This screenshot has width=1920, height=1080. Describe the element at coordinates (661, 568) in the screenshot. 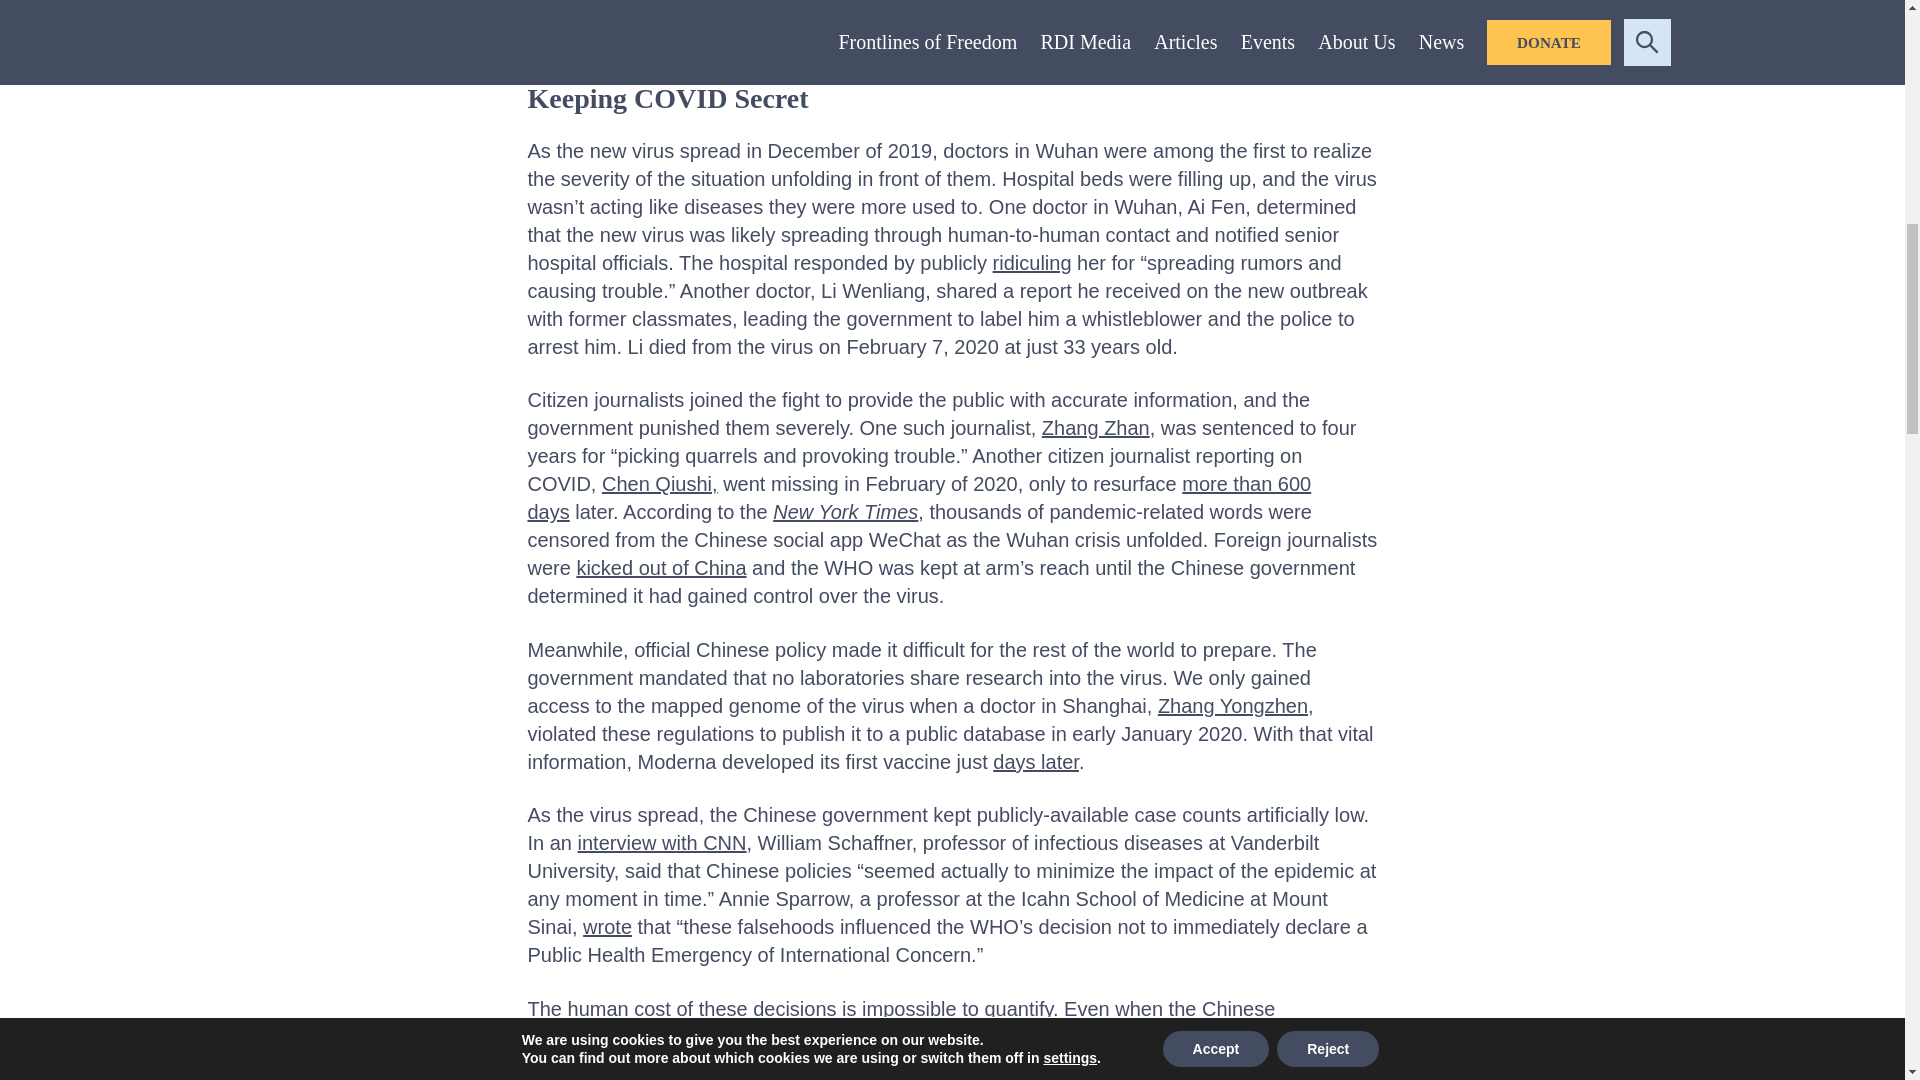

I see `kicked out of China` at that location.